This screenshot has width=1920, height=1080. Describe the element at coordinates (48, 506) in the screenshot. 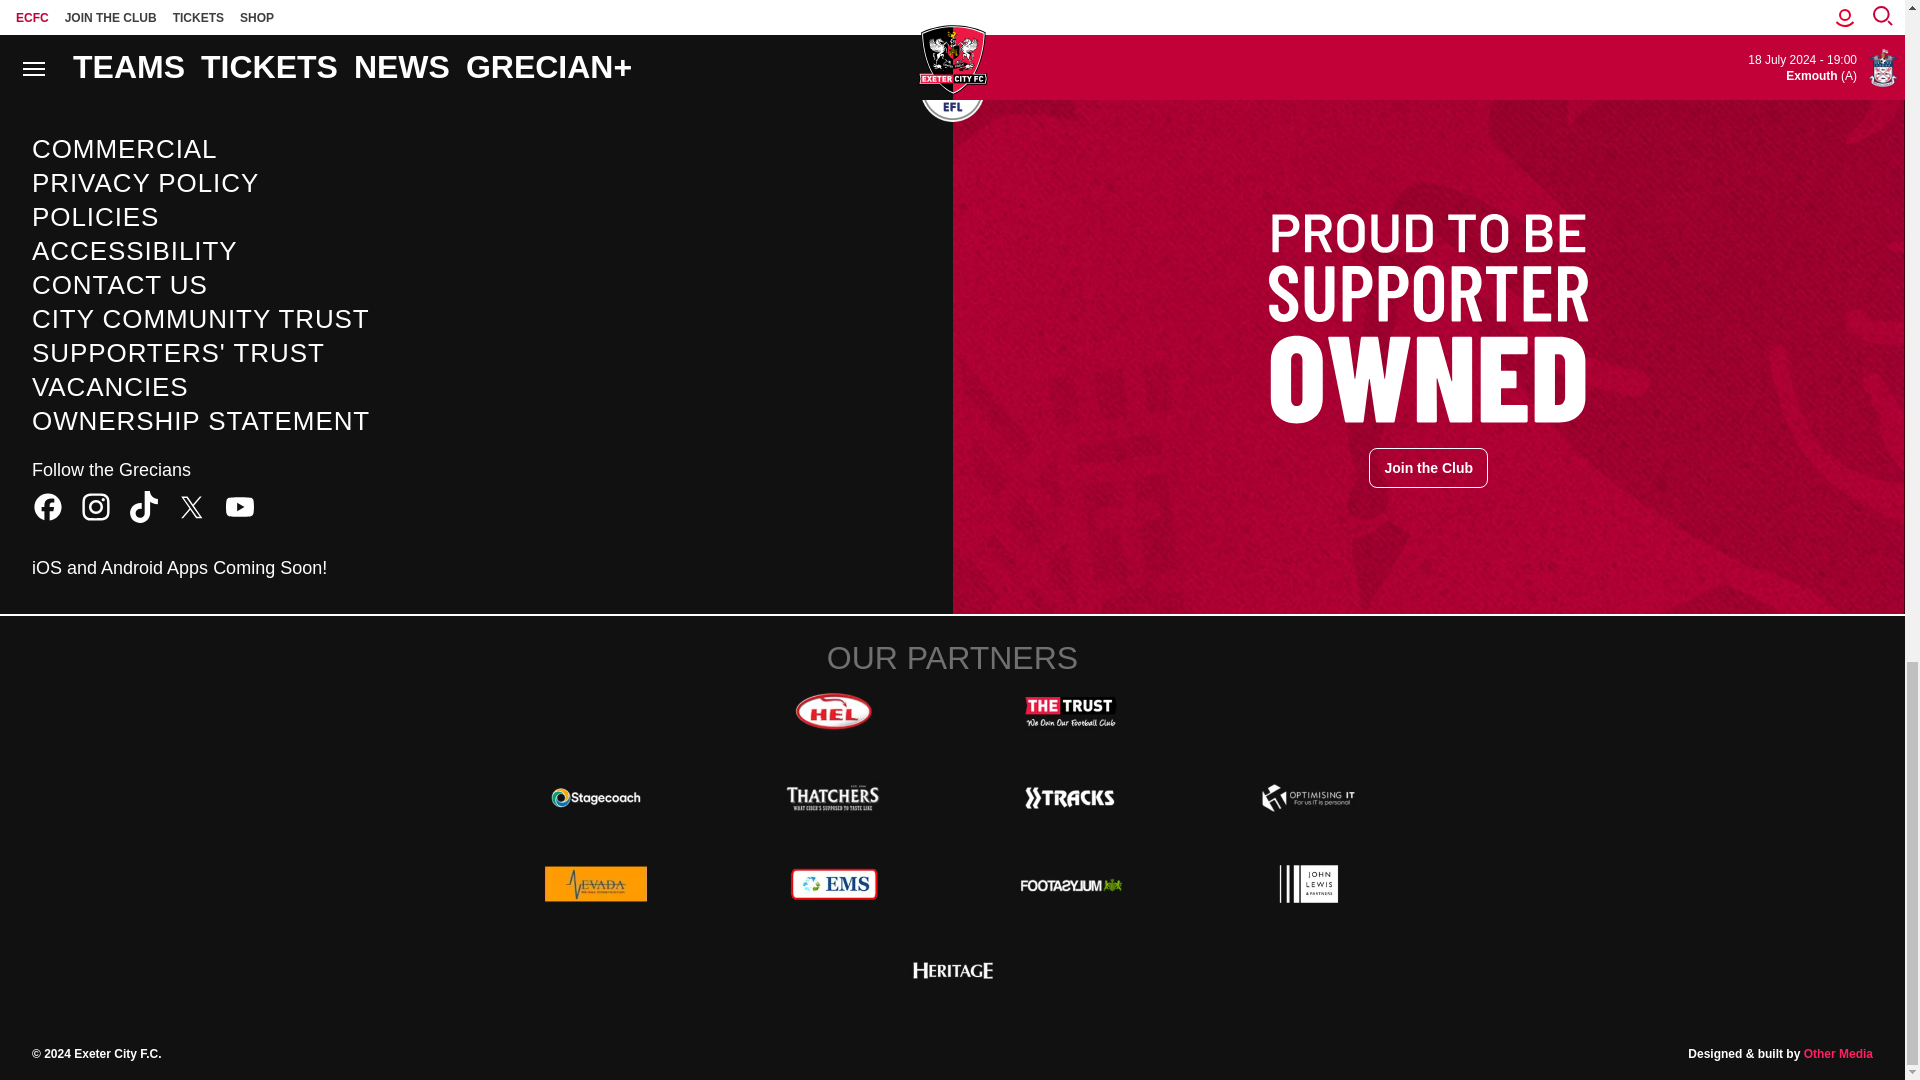

I see `Facebook` at that location.